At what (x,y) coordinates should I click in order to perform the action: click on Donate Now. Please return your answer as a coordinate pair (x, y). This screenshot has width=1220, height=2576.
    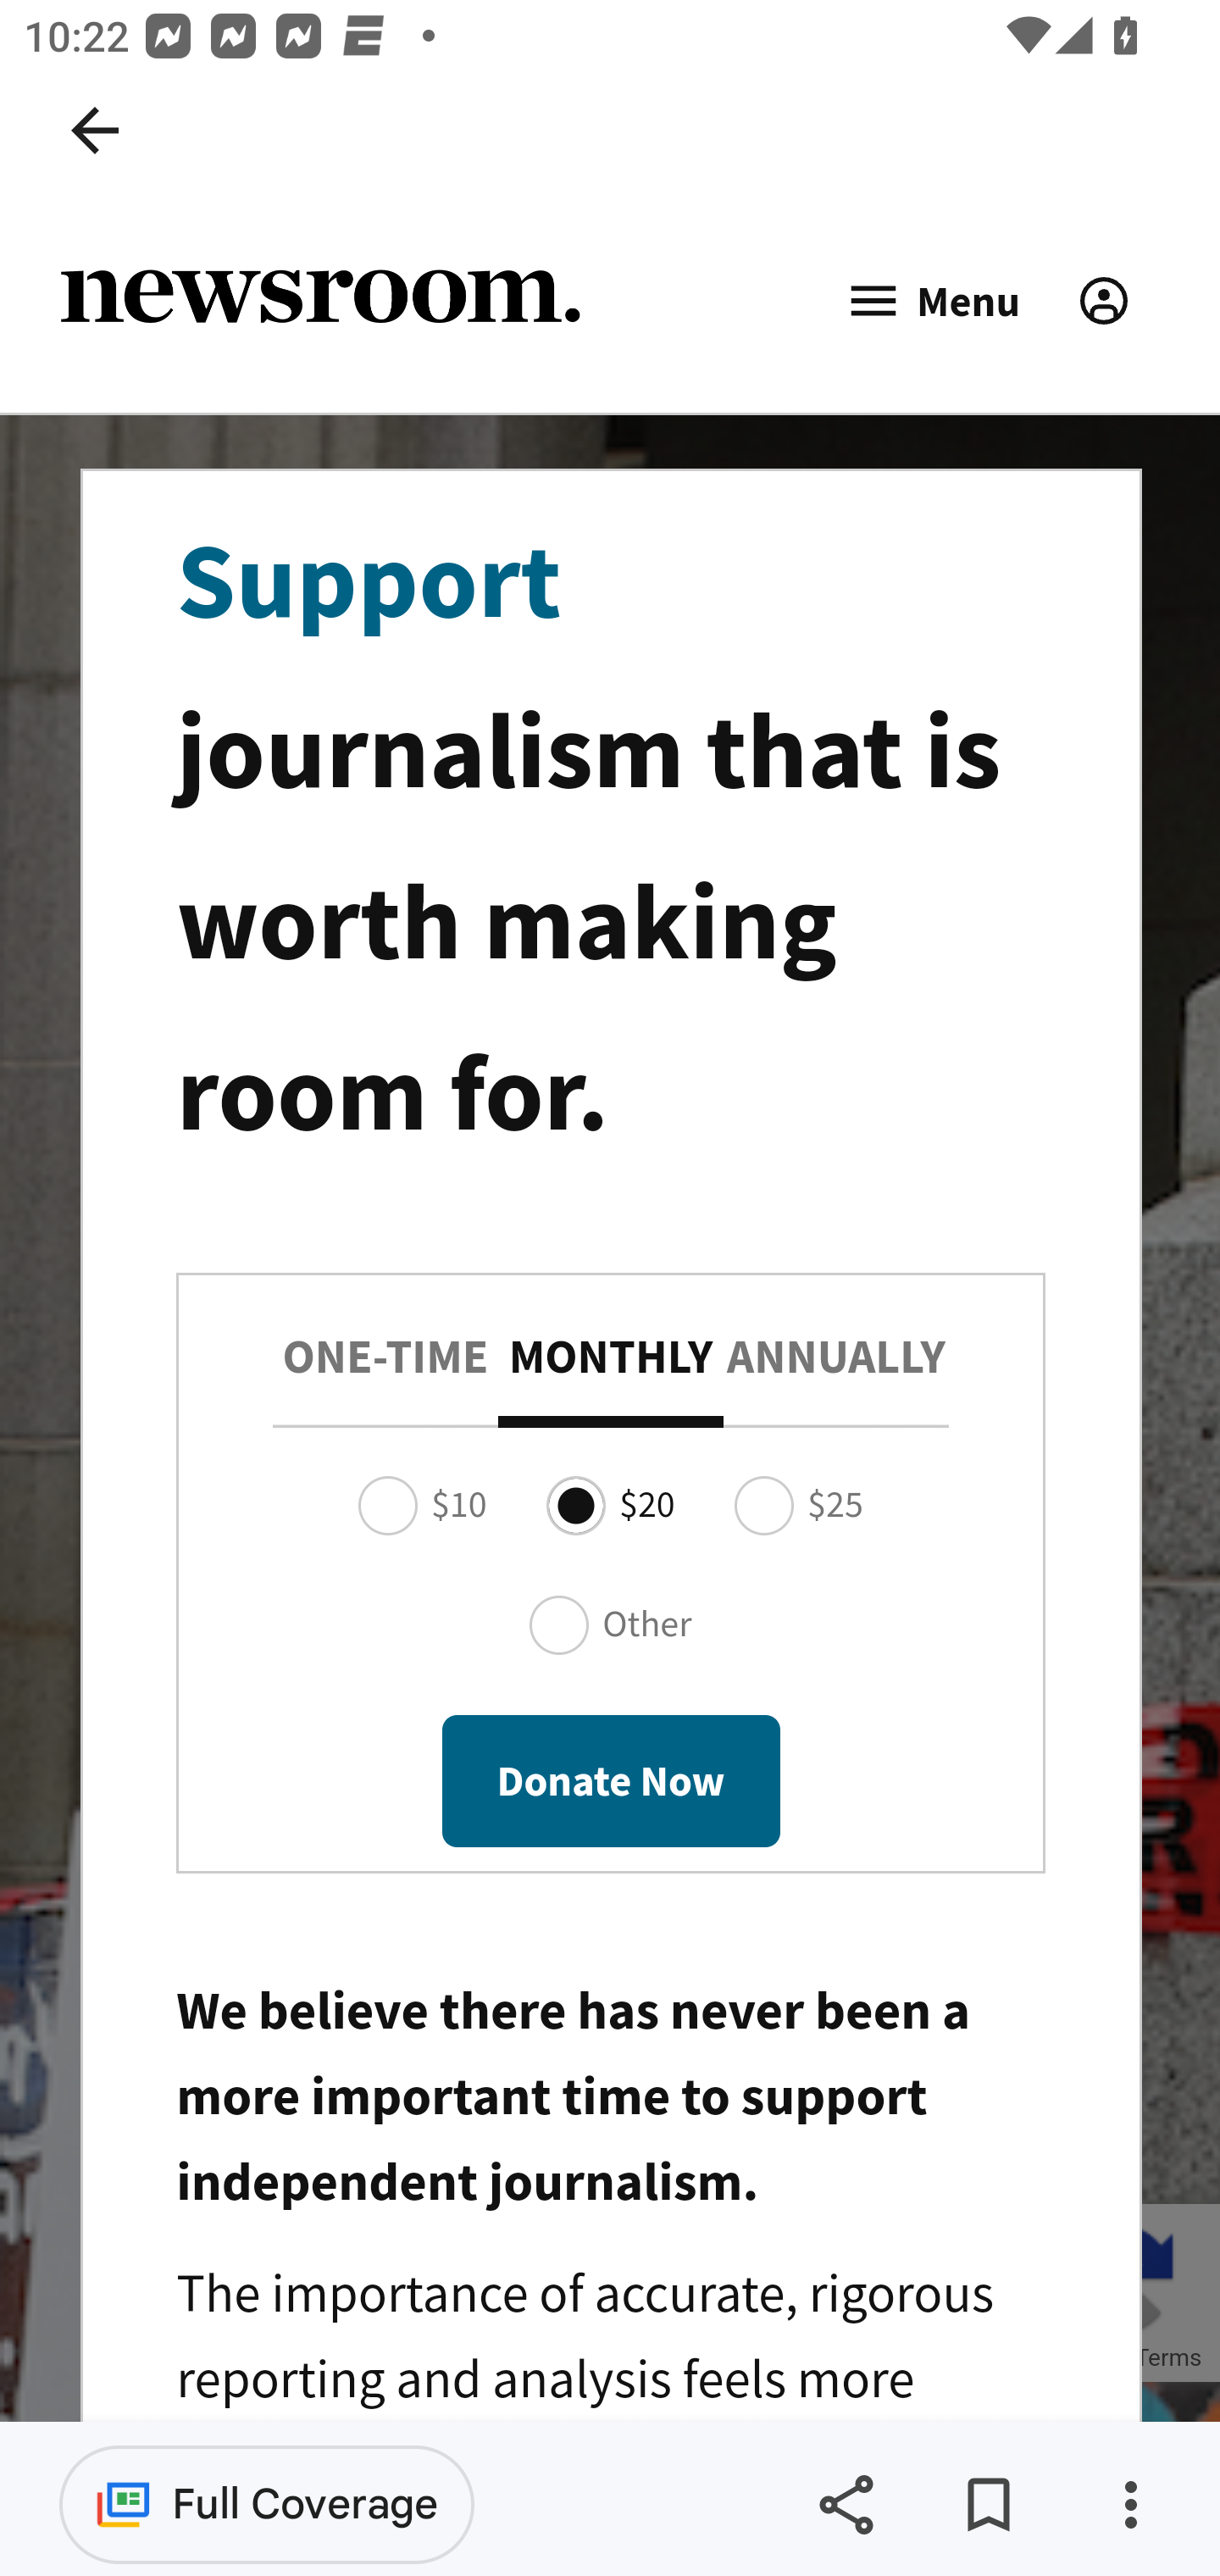
    Looking at the image, I should click on (611, 1779).